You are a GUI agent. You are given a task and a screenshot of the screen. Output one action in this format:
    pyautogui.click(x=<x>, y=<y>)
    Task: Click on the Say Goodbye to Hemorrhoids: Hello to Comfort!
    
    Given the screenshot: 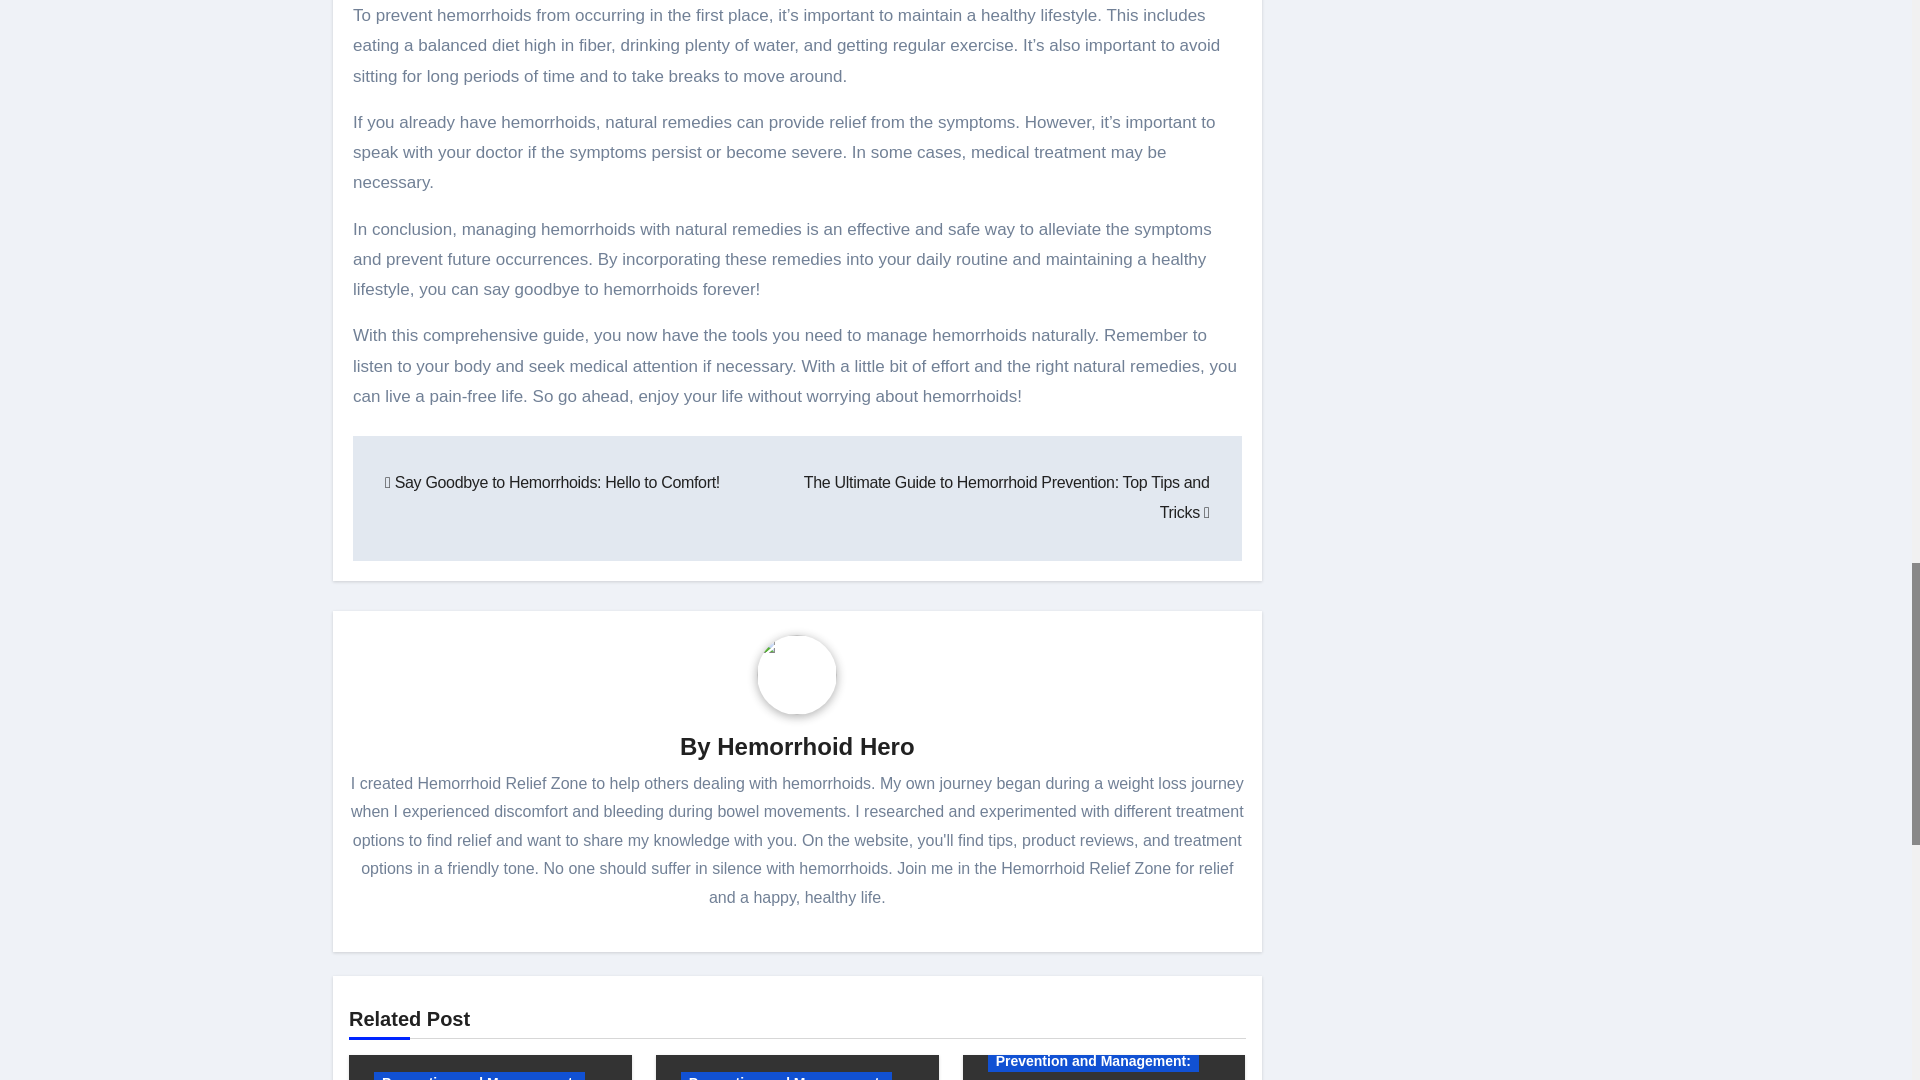 What is the action you would take?
    pyautogui.click(x=552, y=482)
    